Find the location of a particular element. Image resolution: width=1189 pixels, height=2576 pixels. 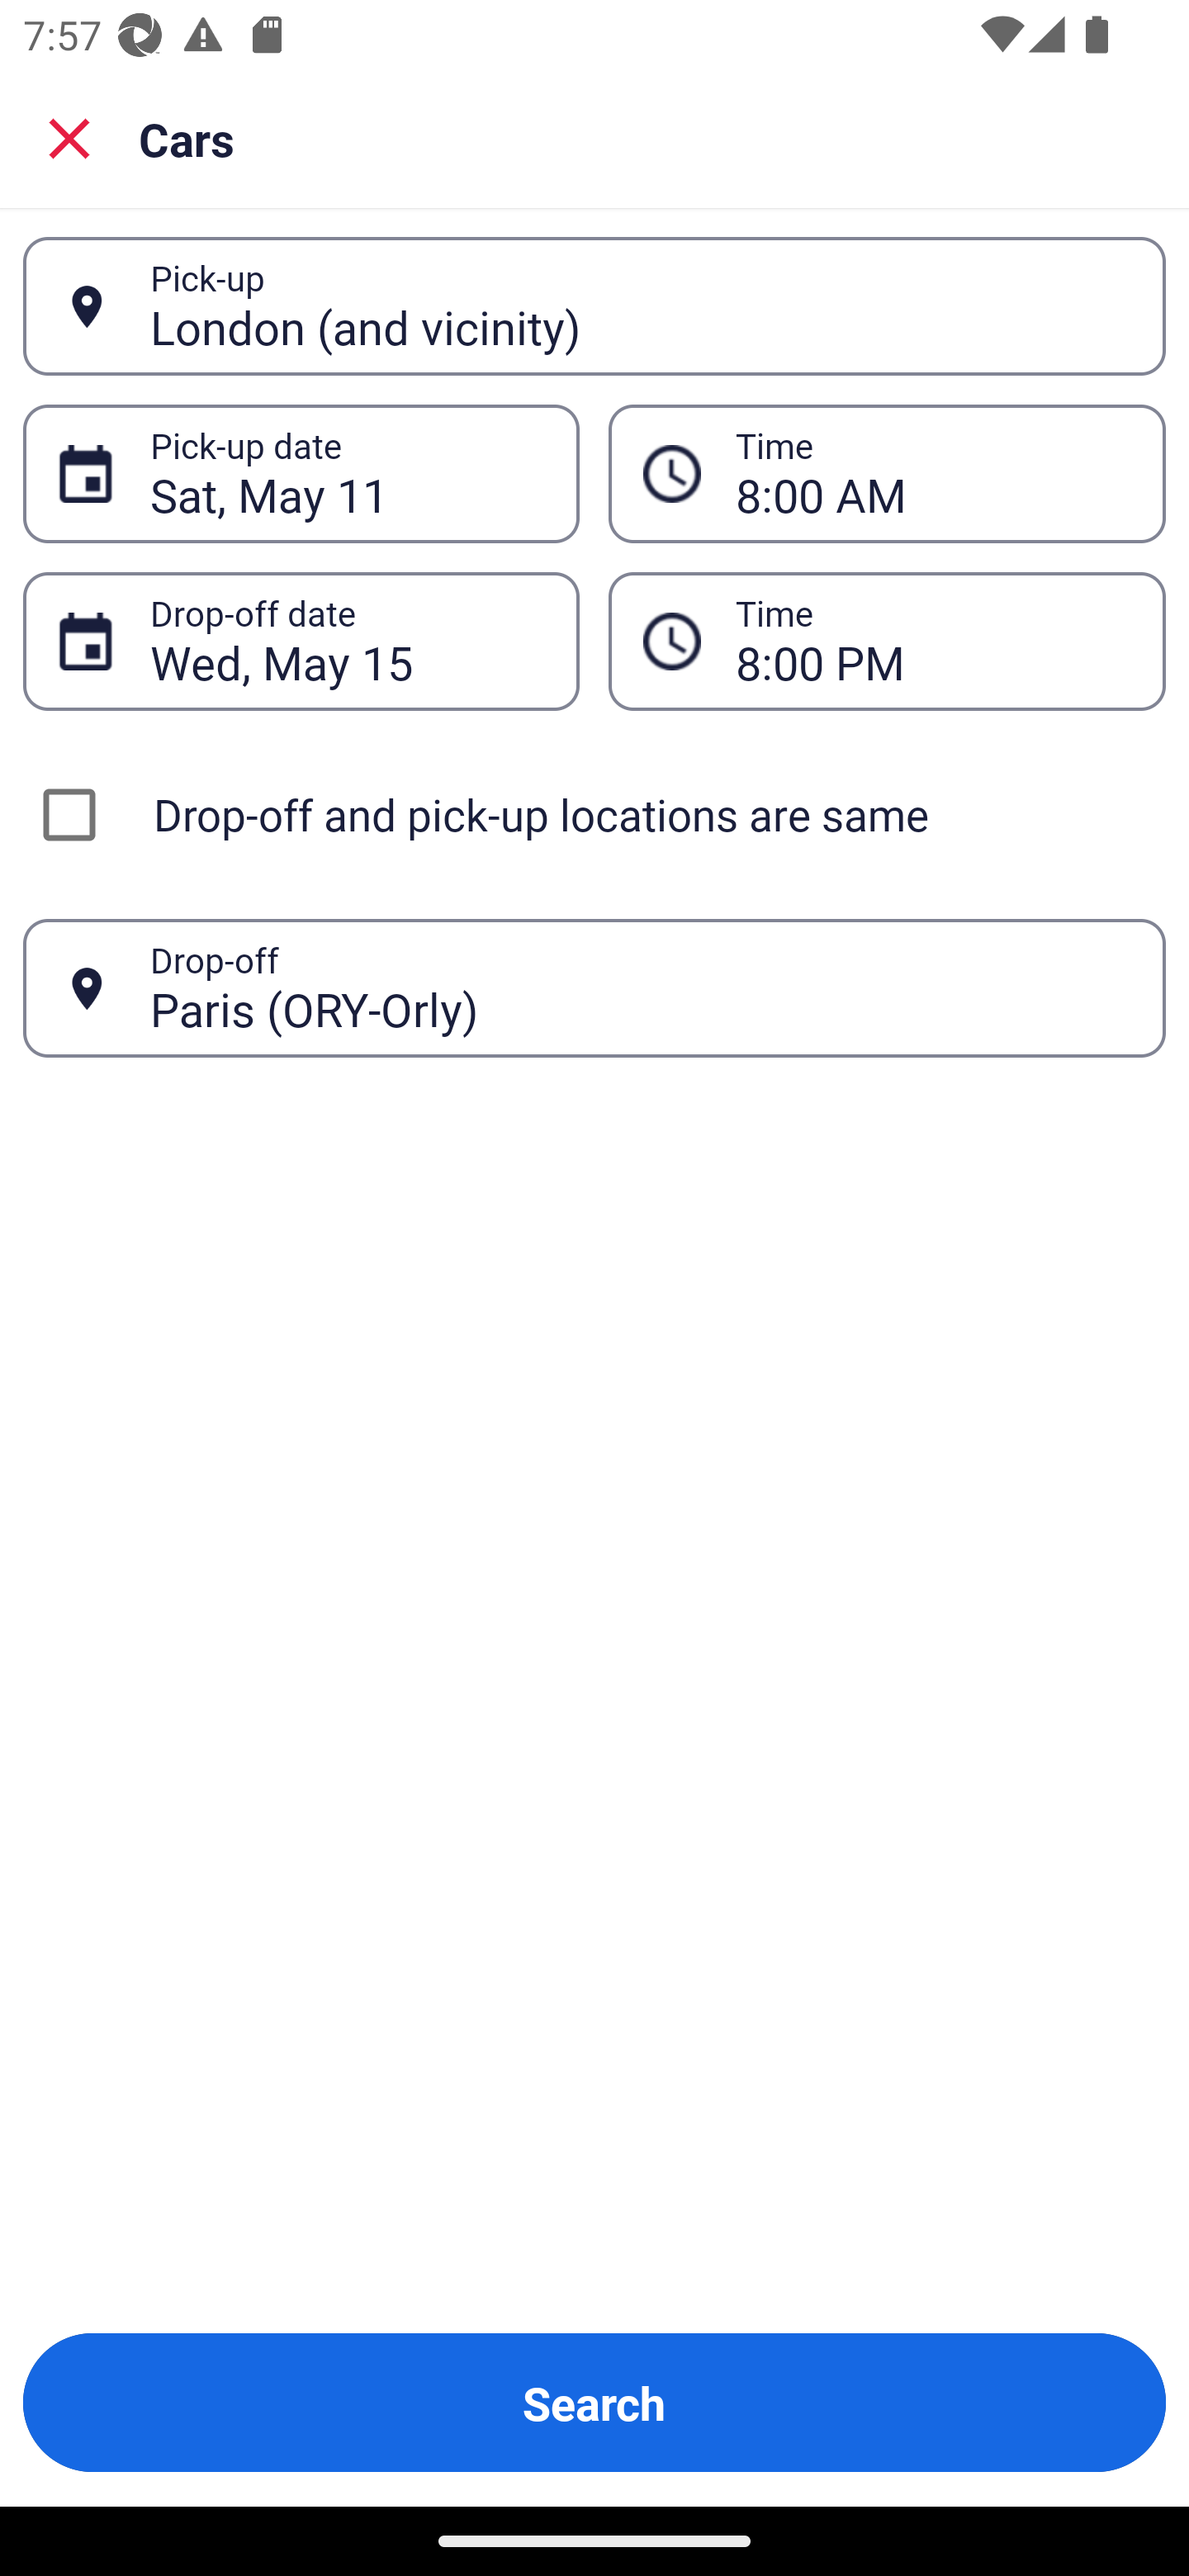

London (and vicinity) is located at coordinates (640, 305).